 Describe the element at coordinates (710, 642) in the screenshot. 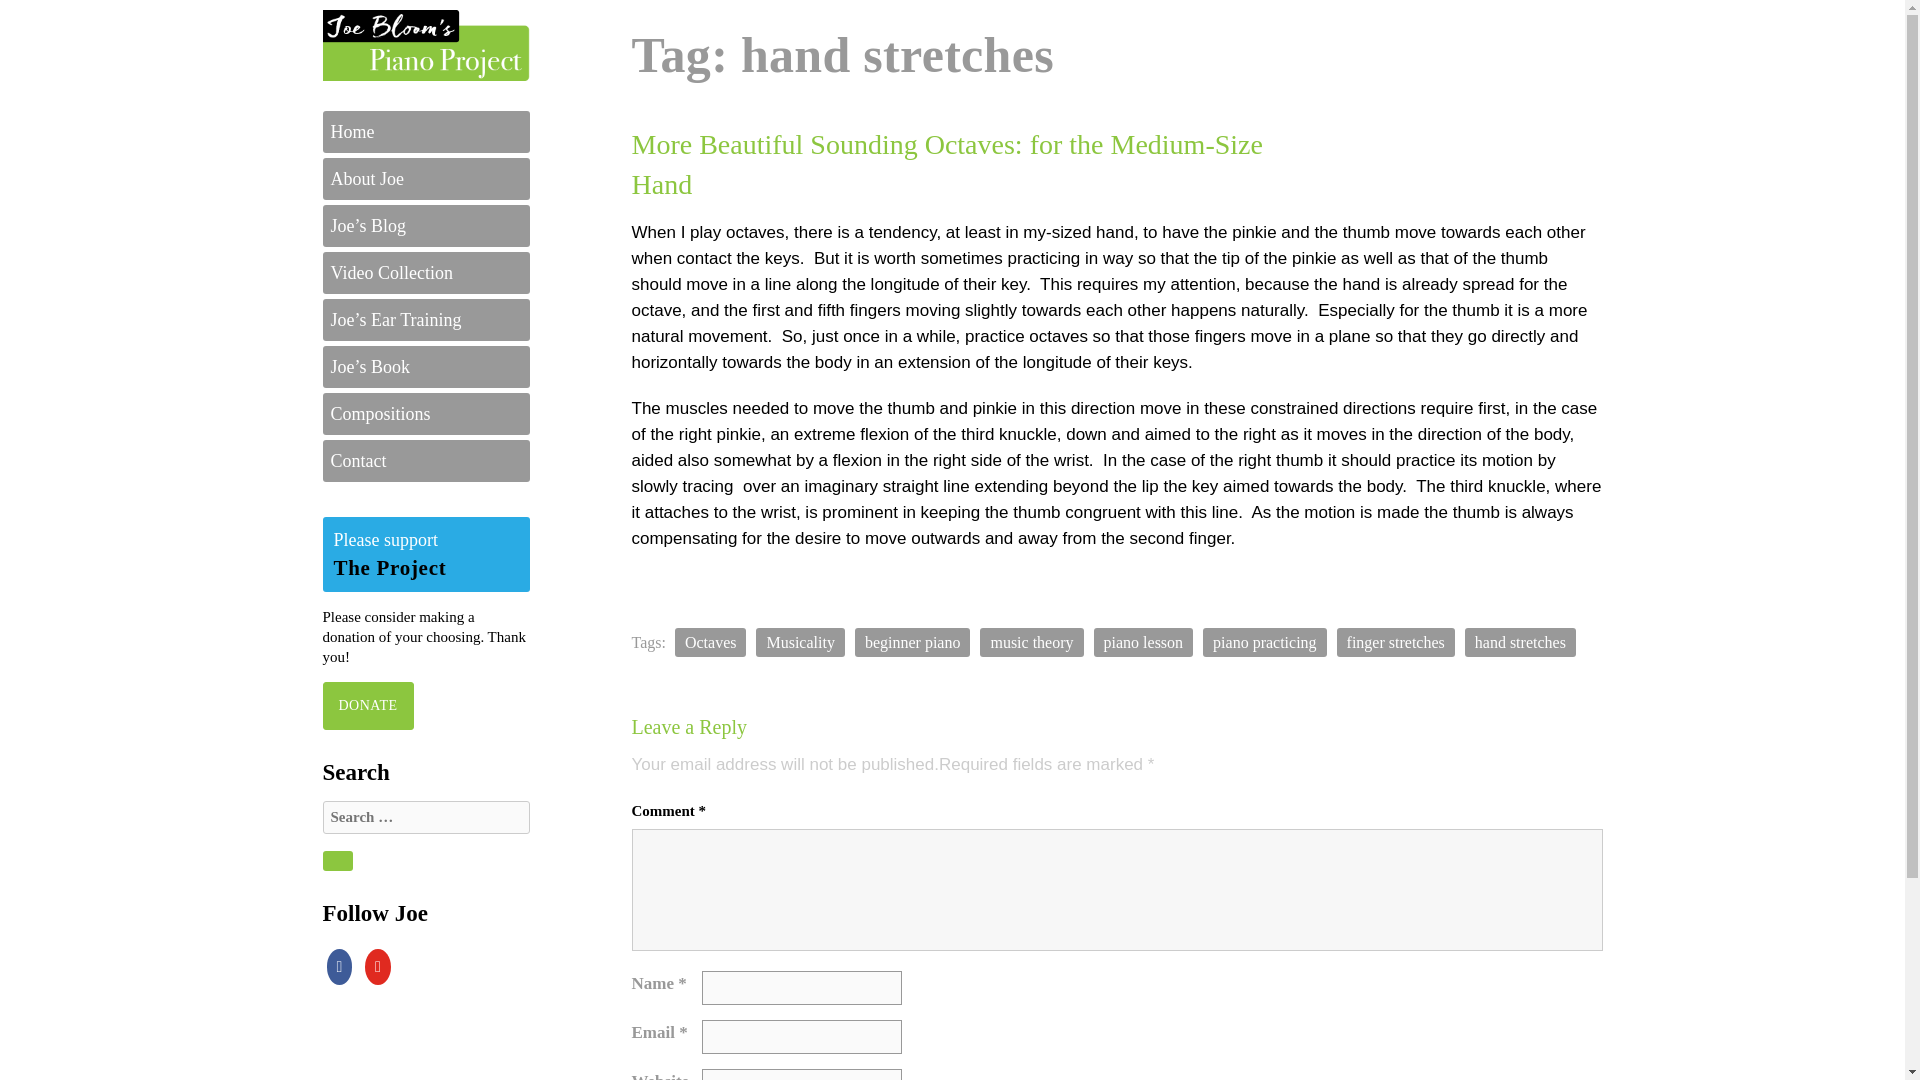

I see `Octaves` at that location.